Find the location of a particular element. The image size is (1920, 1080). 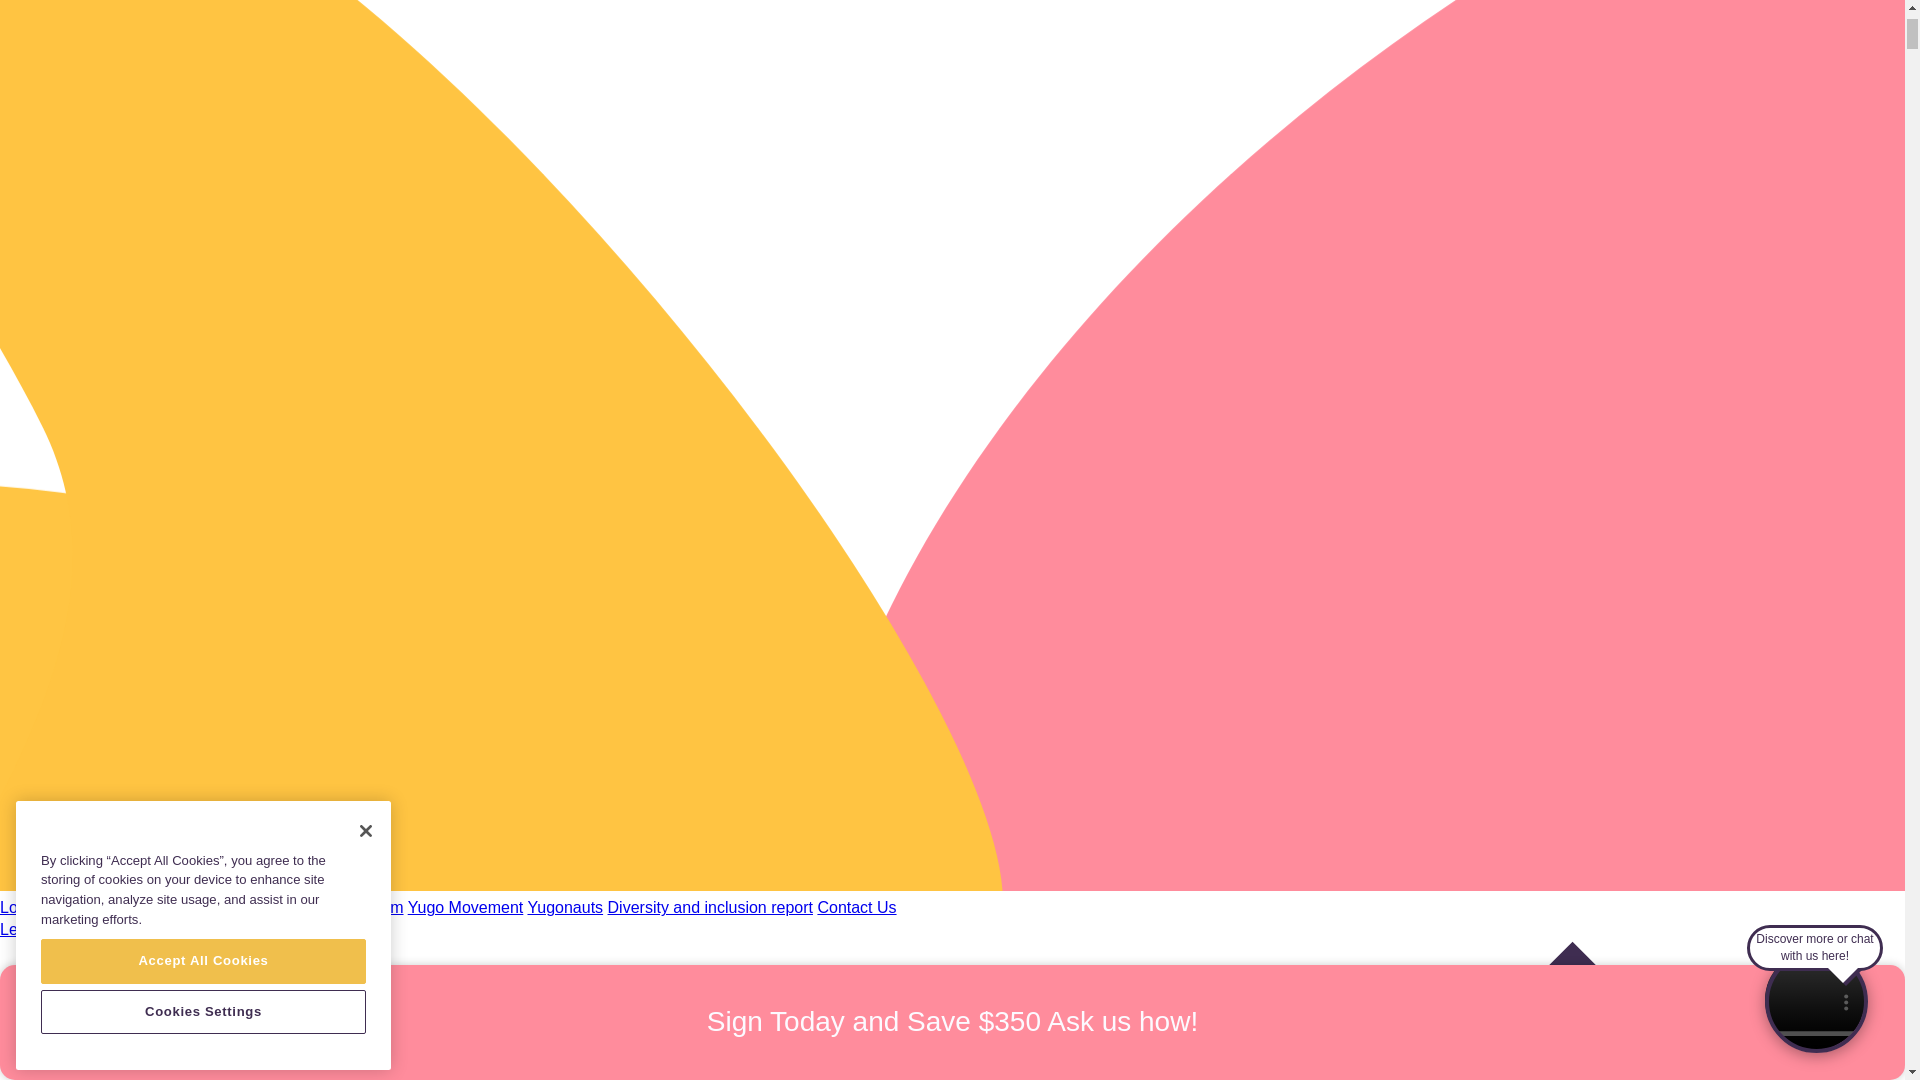

Life at Yugo is located at coordinates (159, 906).